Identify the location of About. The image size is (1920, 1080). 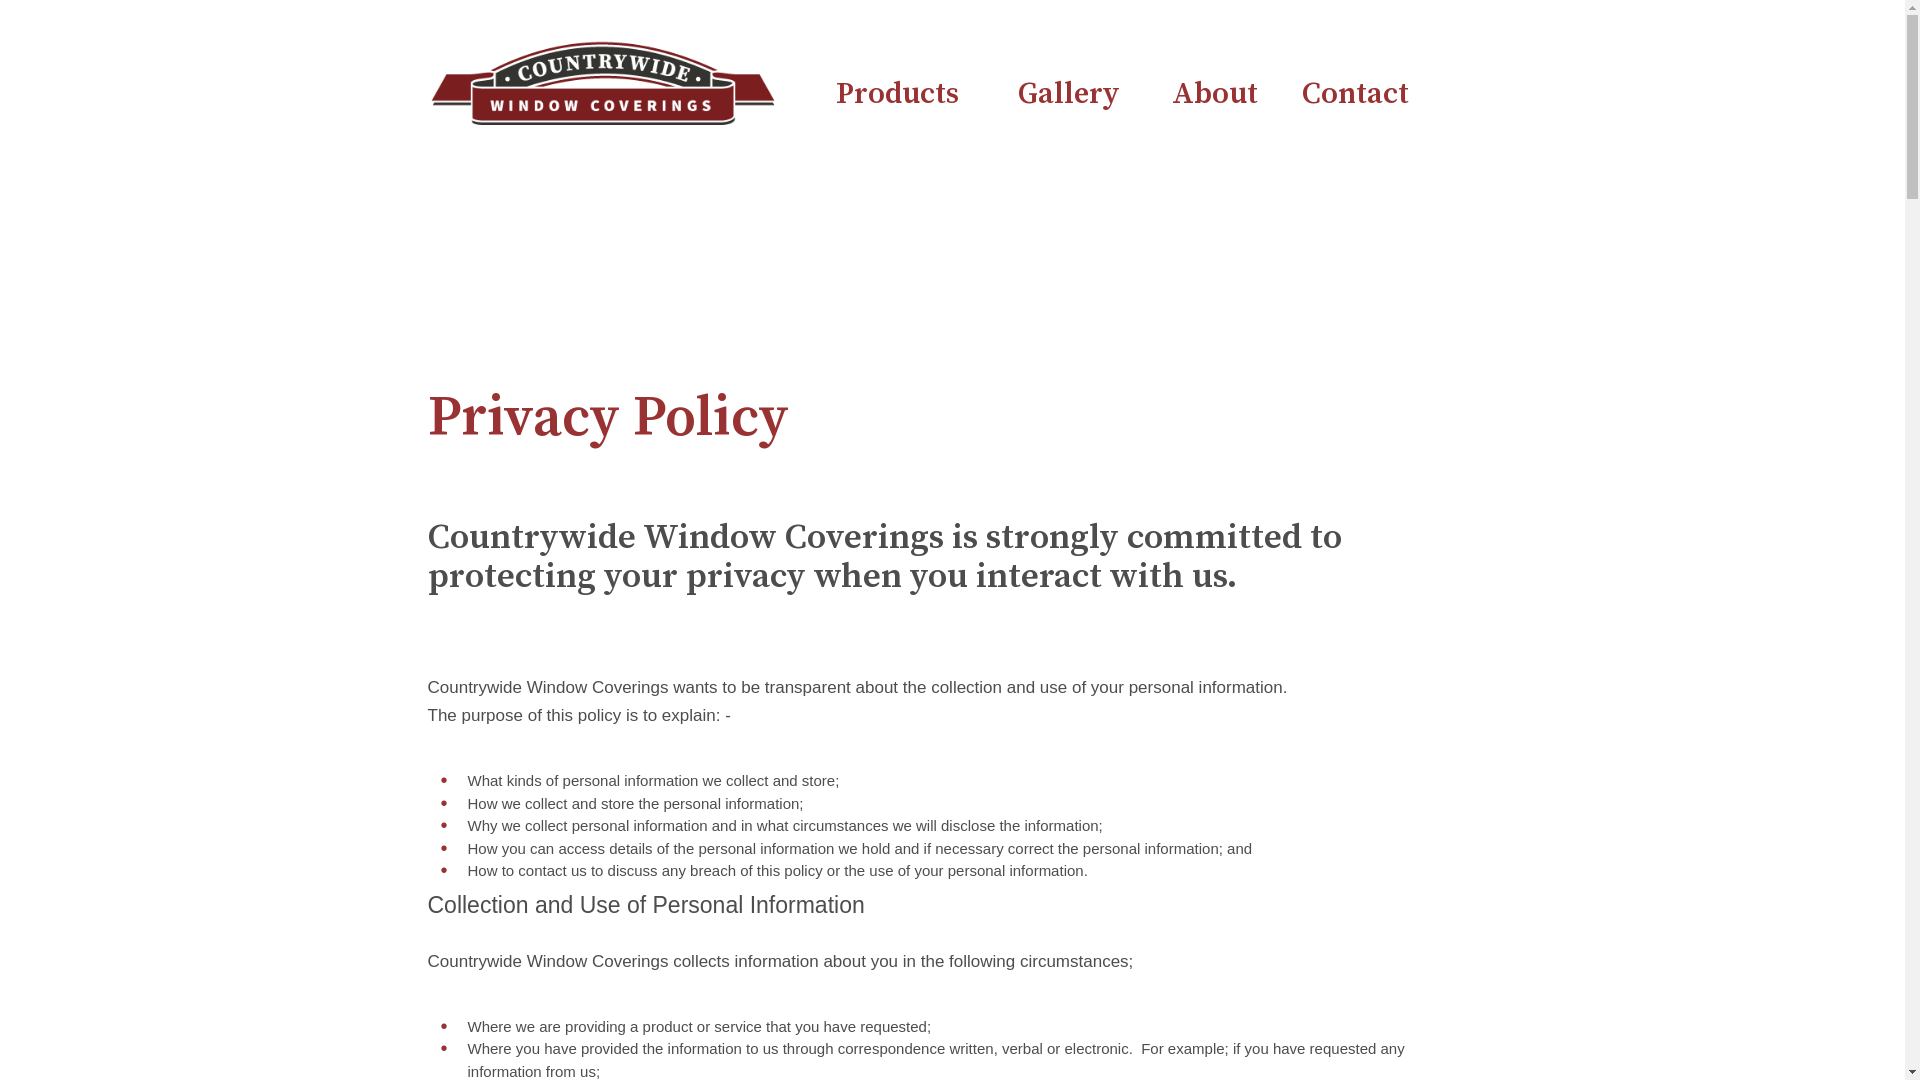
(1215, 92).